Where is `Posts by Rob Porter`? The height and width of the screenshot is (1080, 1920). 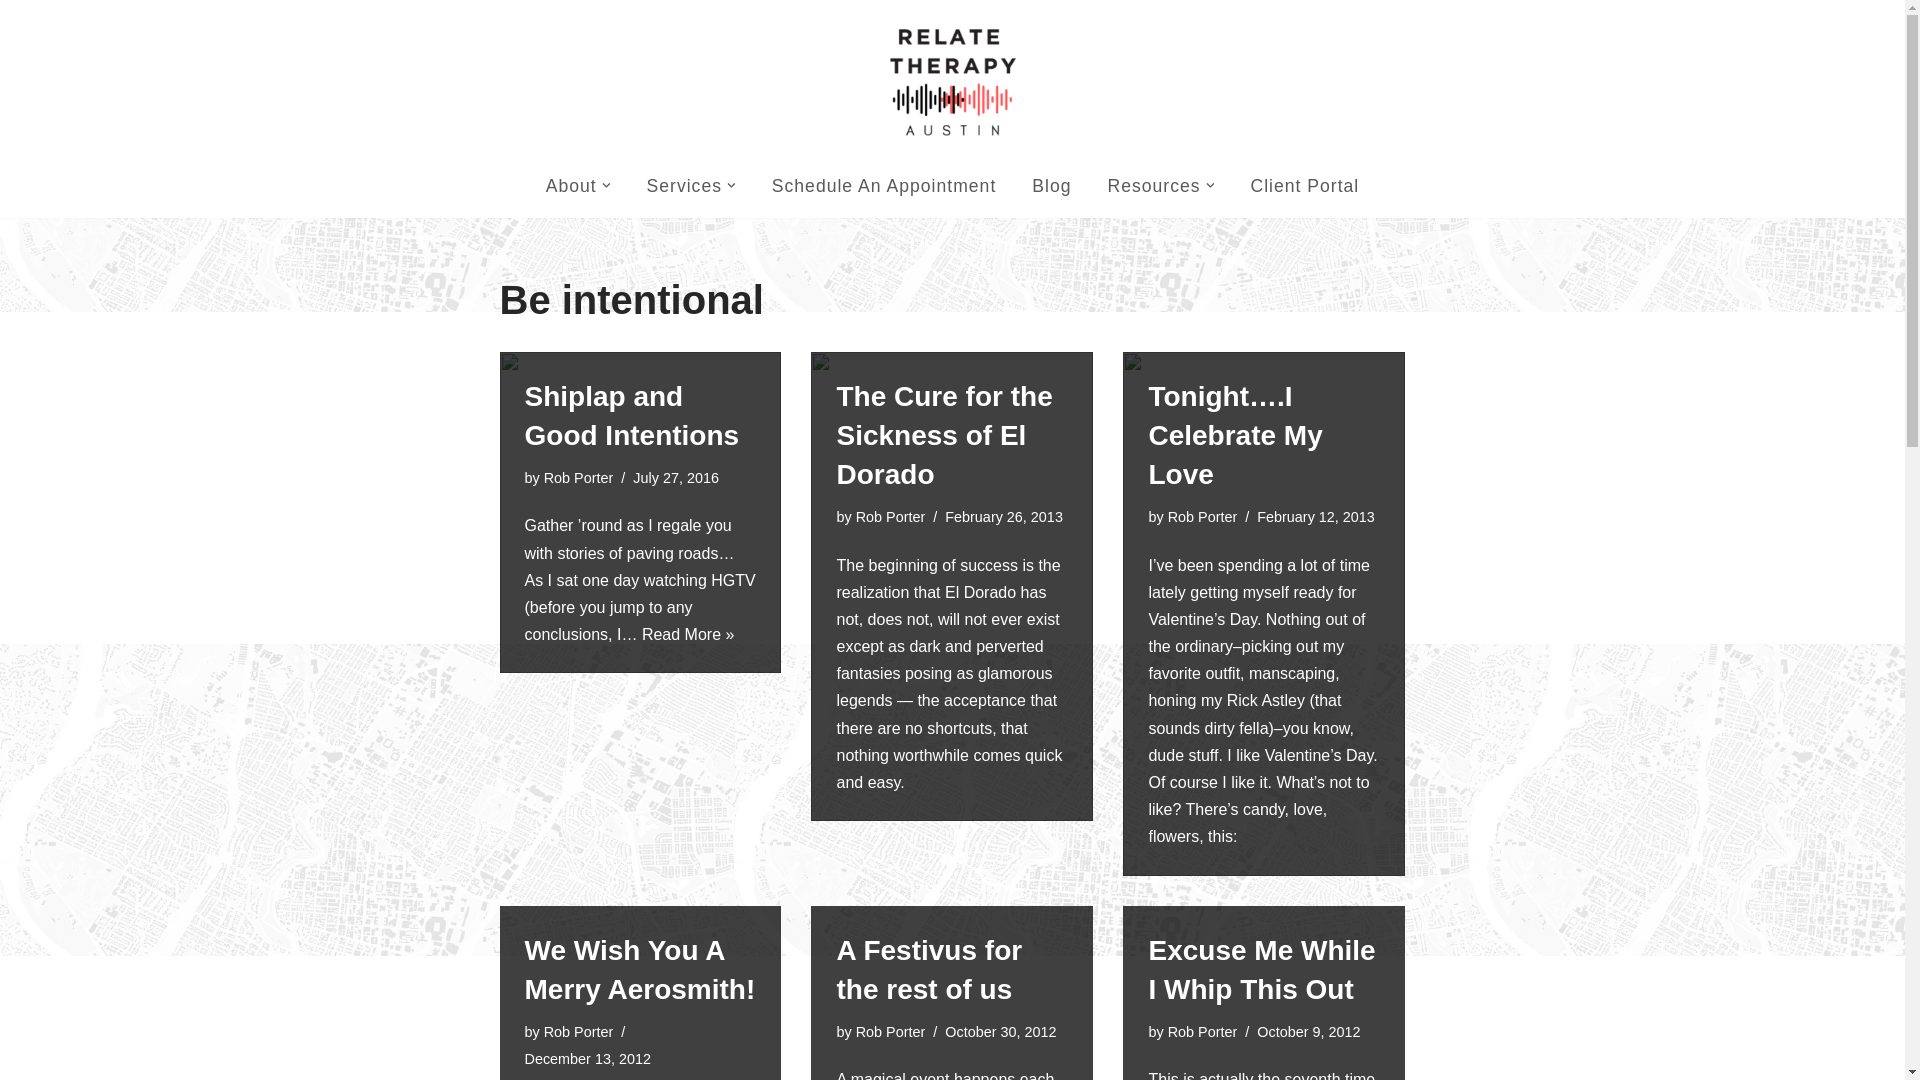 Posts by Rob Porter is located at coordinates (578, 1032).